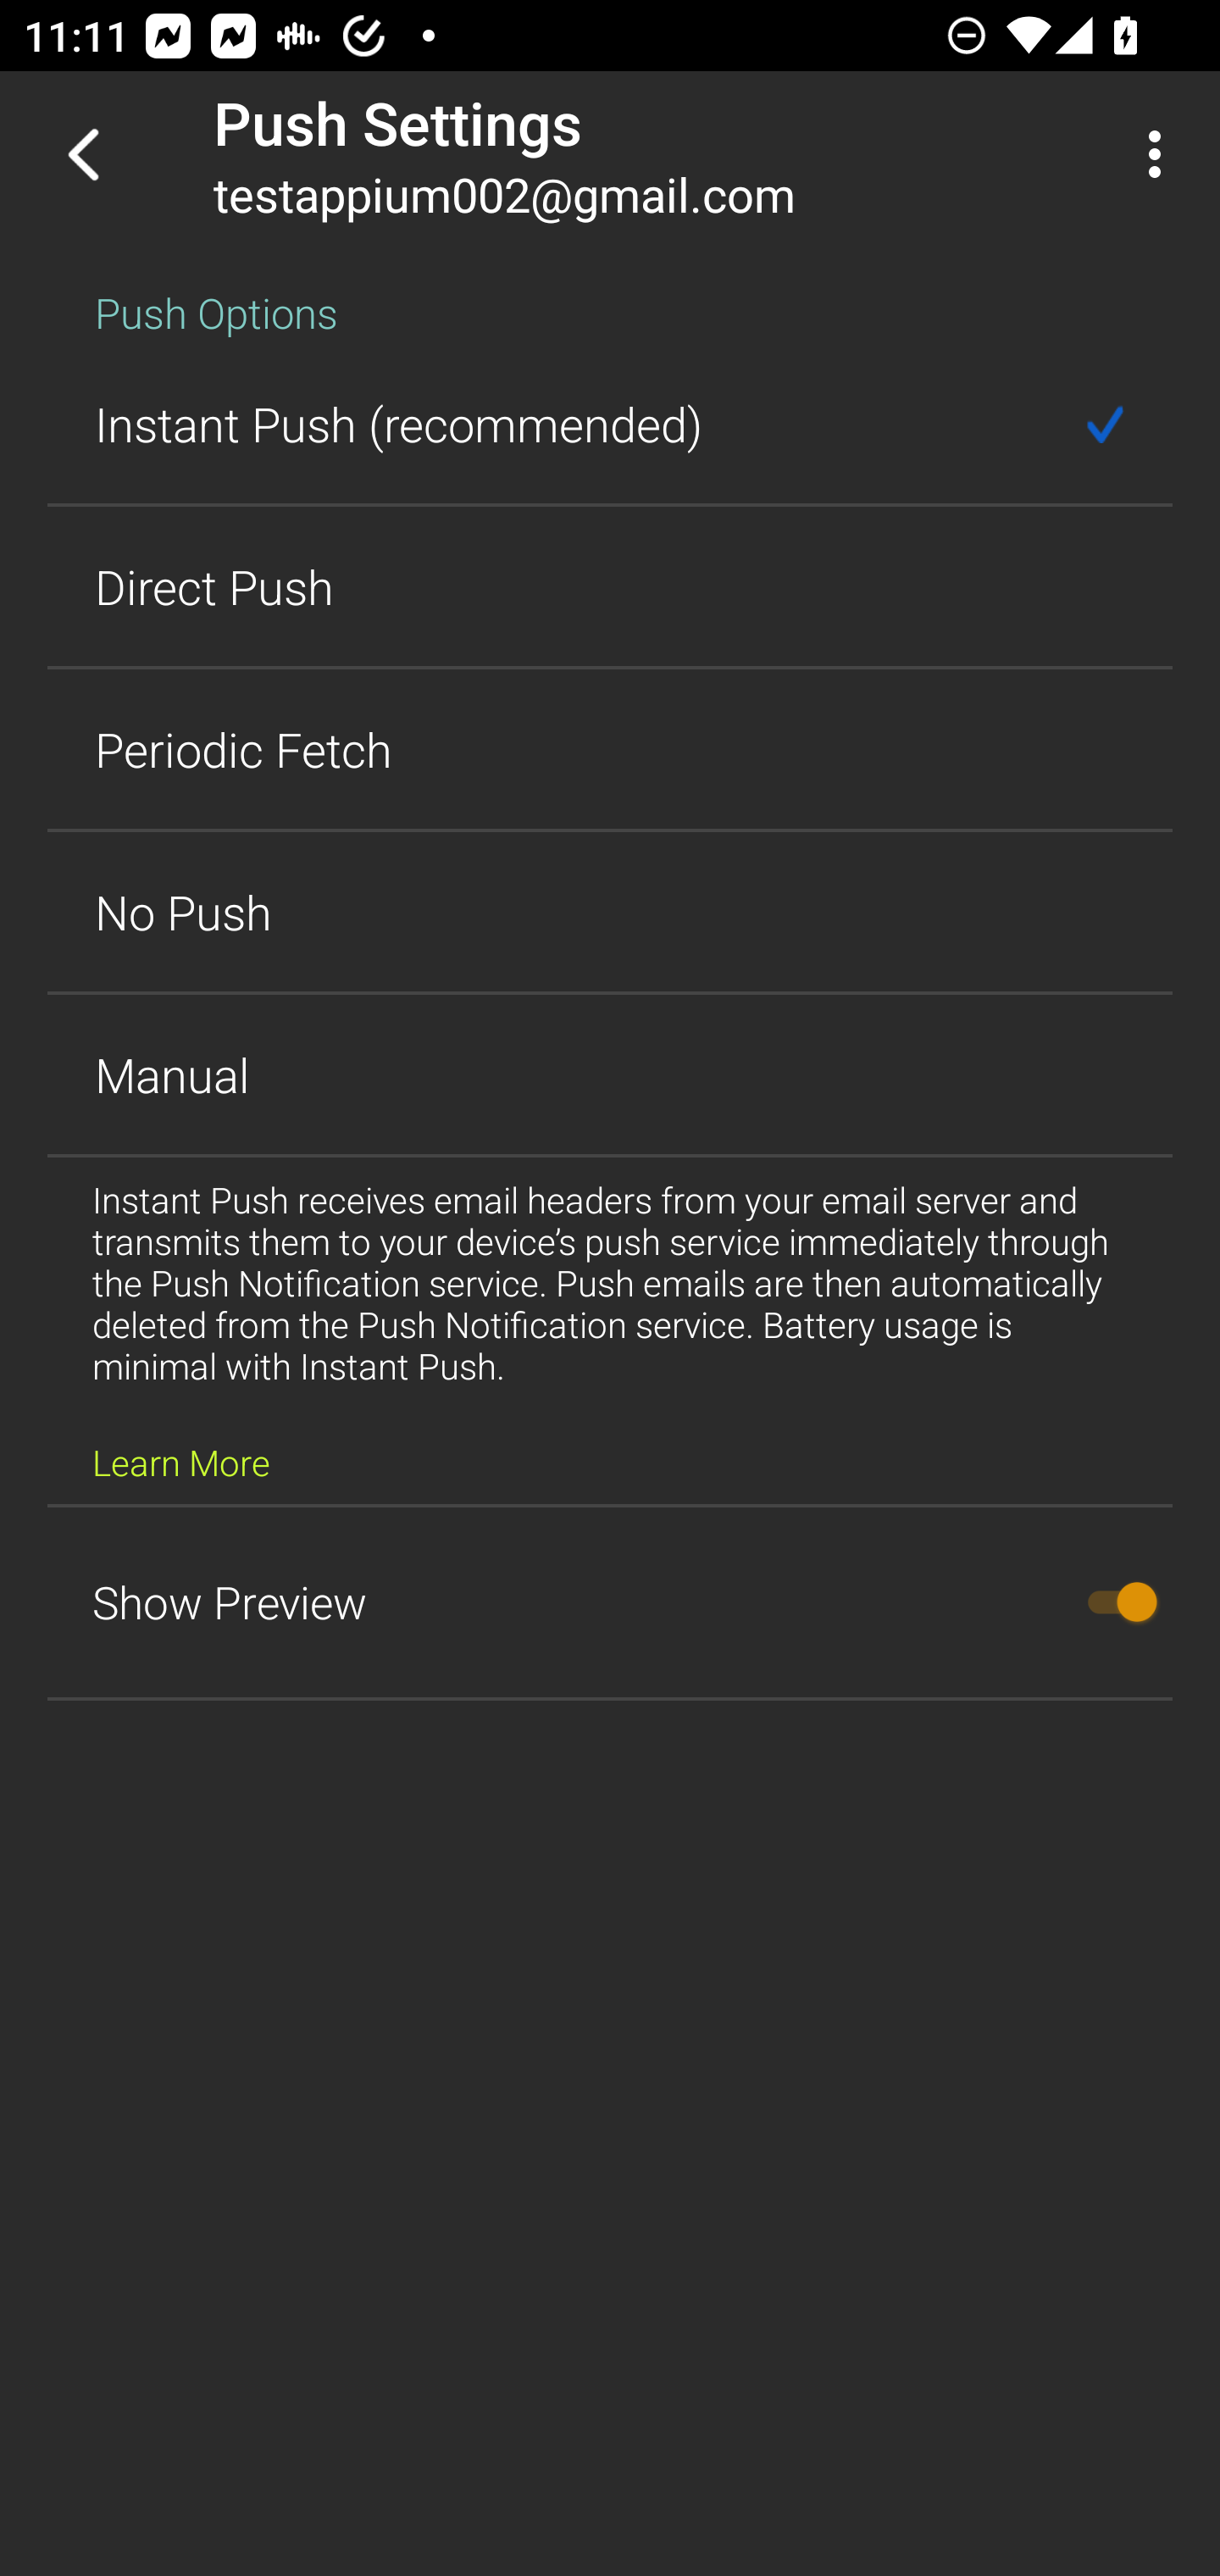 This screenshot has width=1220, height=2576. I want to click on Manual, so click(610, 1074).